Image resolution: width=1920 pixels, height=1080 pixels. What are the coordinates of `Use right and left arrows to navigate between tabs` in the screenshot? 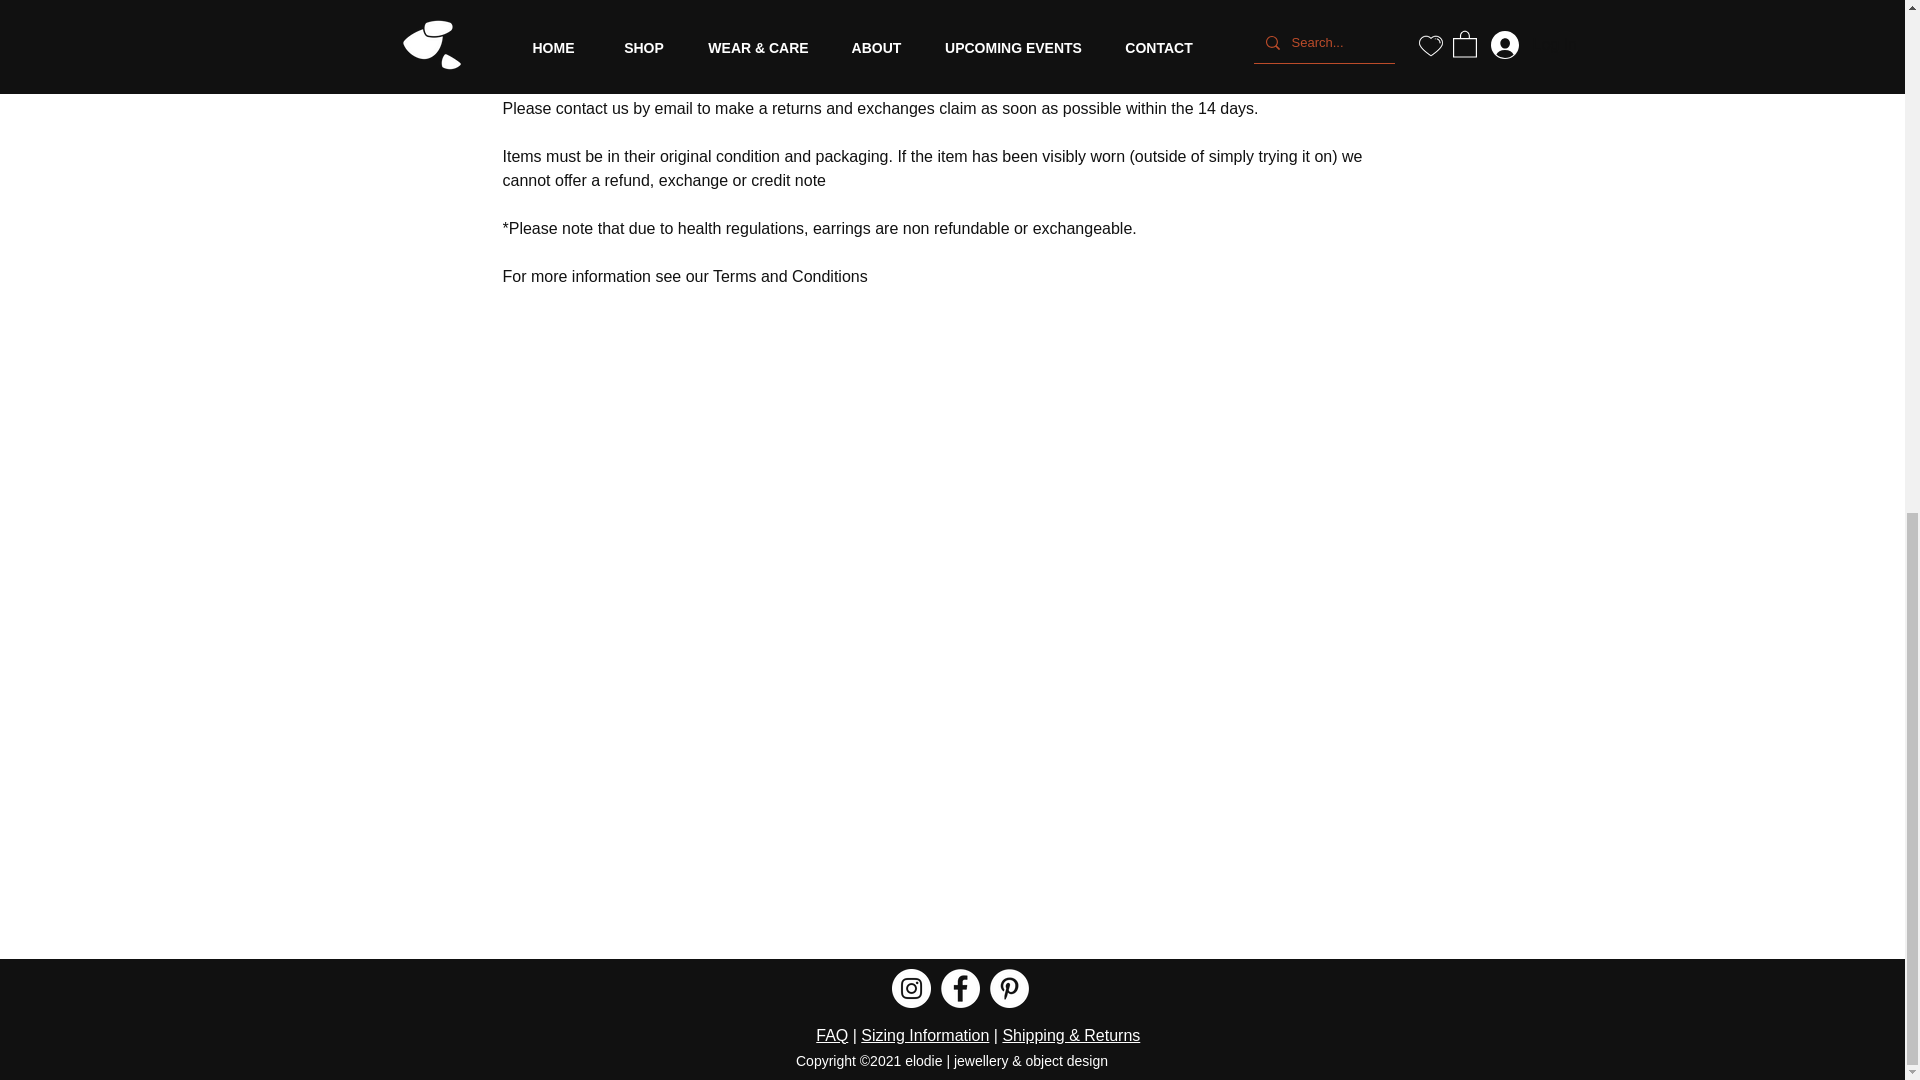 It's located at (796, 24).